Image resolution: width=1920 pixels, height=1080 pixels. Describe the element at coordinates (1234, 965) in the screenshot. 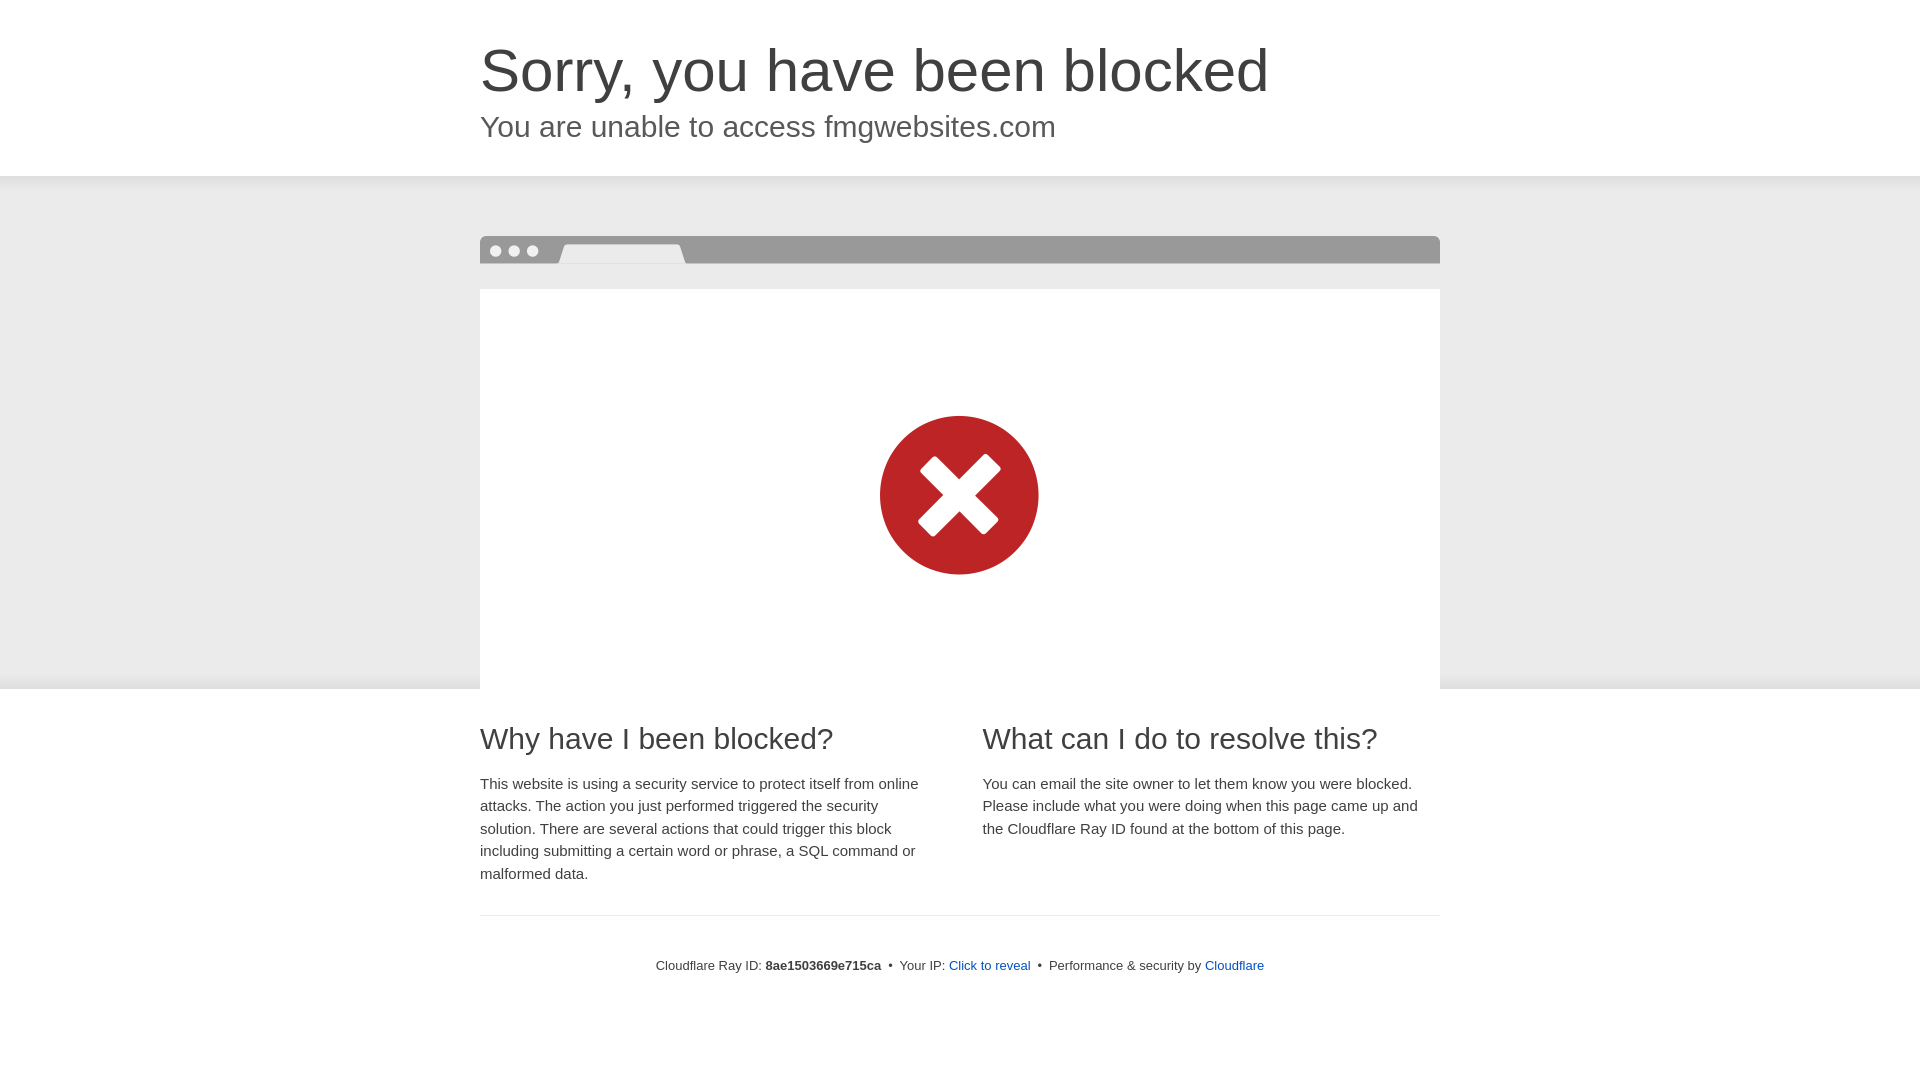

I see `Cloudflare` at that location.